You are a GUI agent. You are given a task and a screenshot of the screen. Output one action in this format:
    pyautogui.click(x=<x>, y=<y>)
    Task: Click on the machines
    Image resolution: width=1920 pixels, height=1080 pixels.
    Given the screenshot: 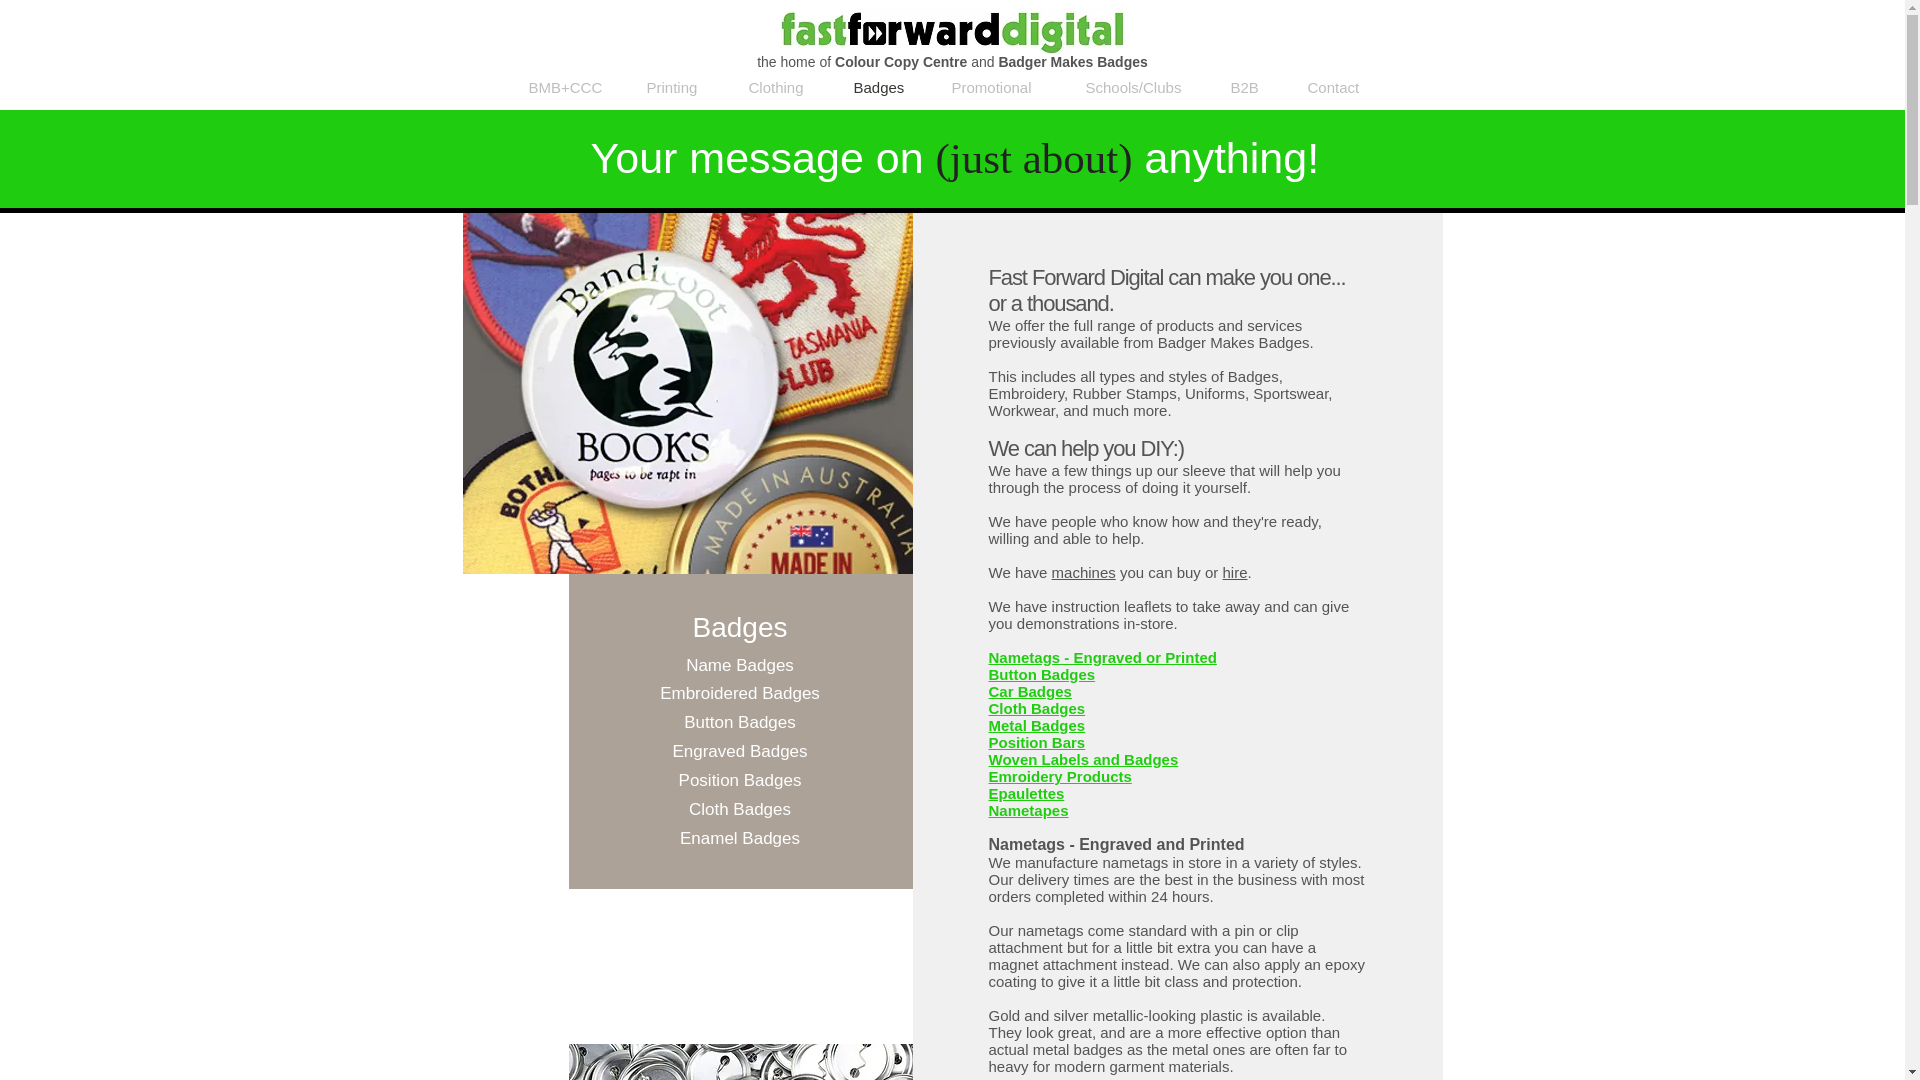 What is the action you would take?
    pyautogui.click(x=1084, y=572)
    